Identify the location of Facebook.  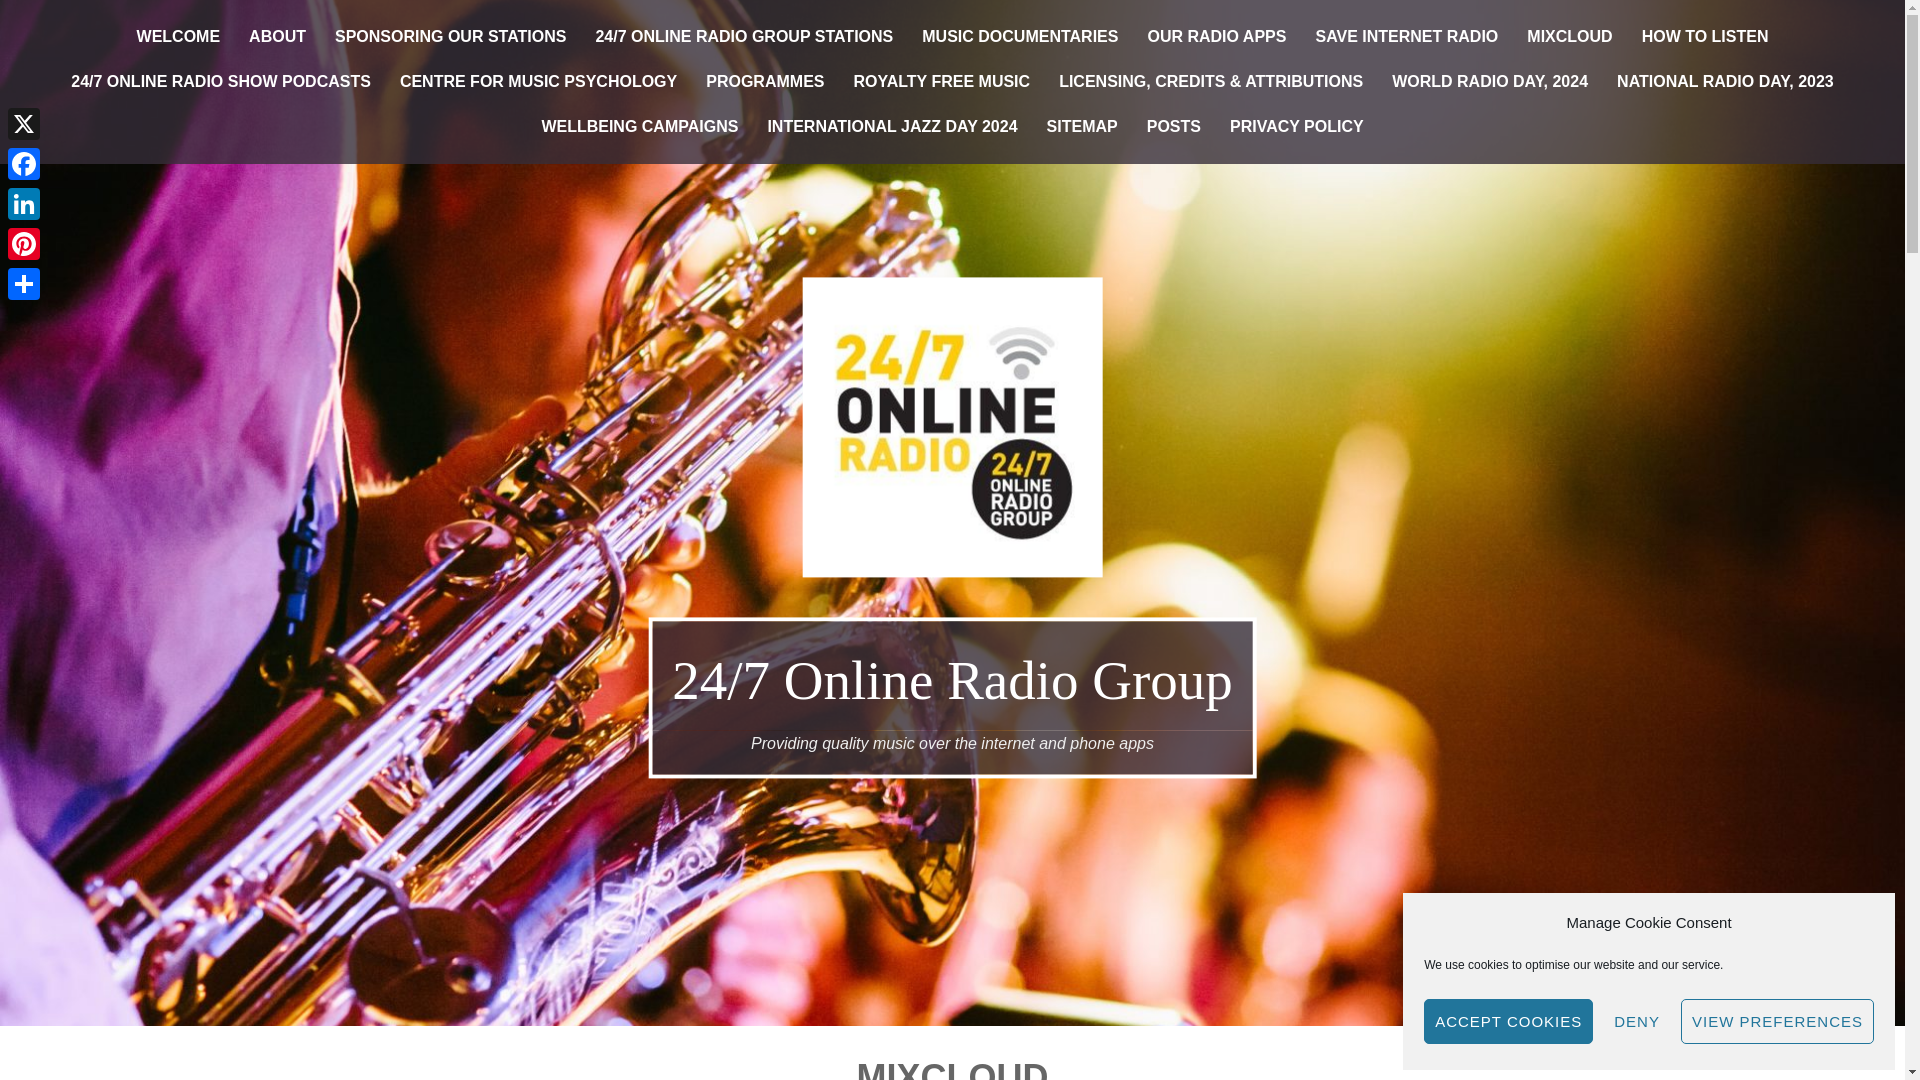
(24, 163).